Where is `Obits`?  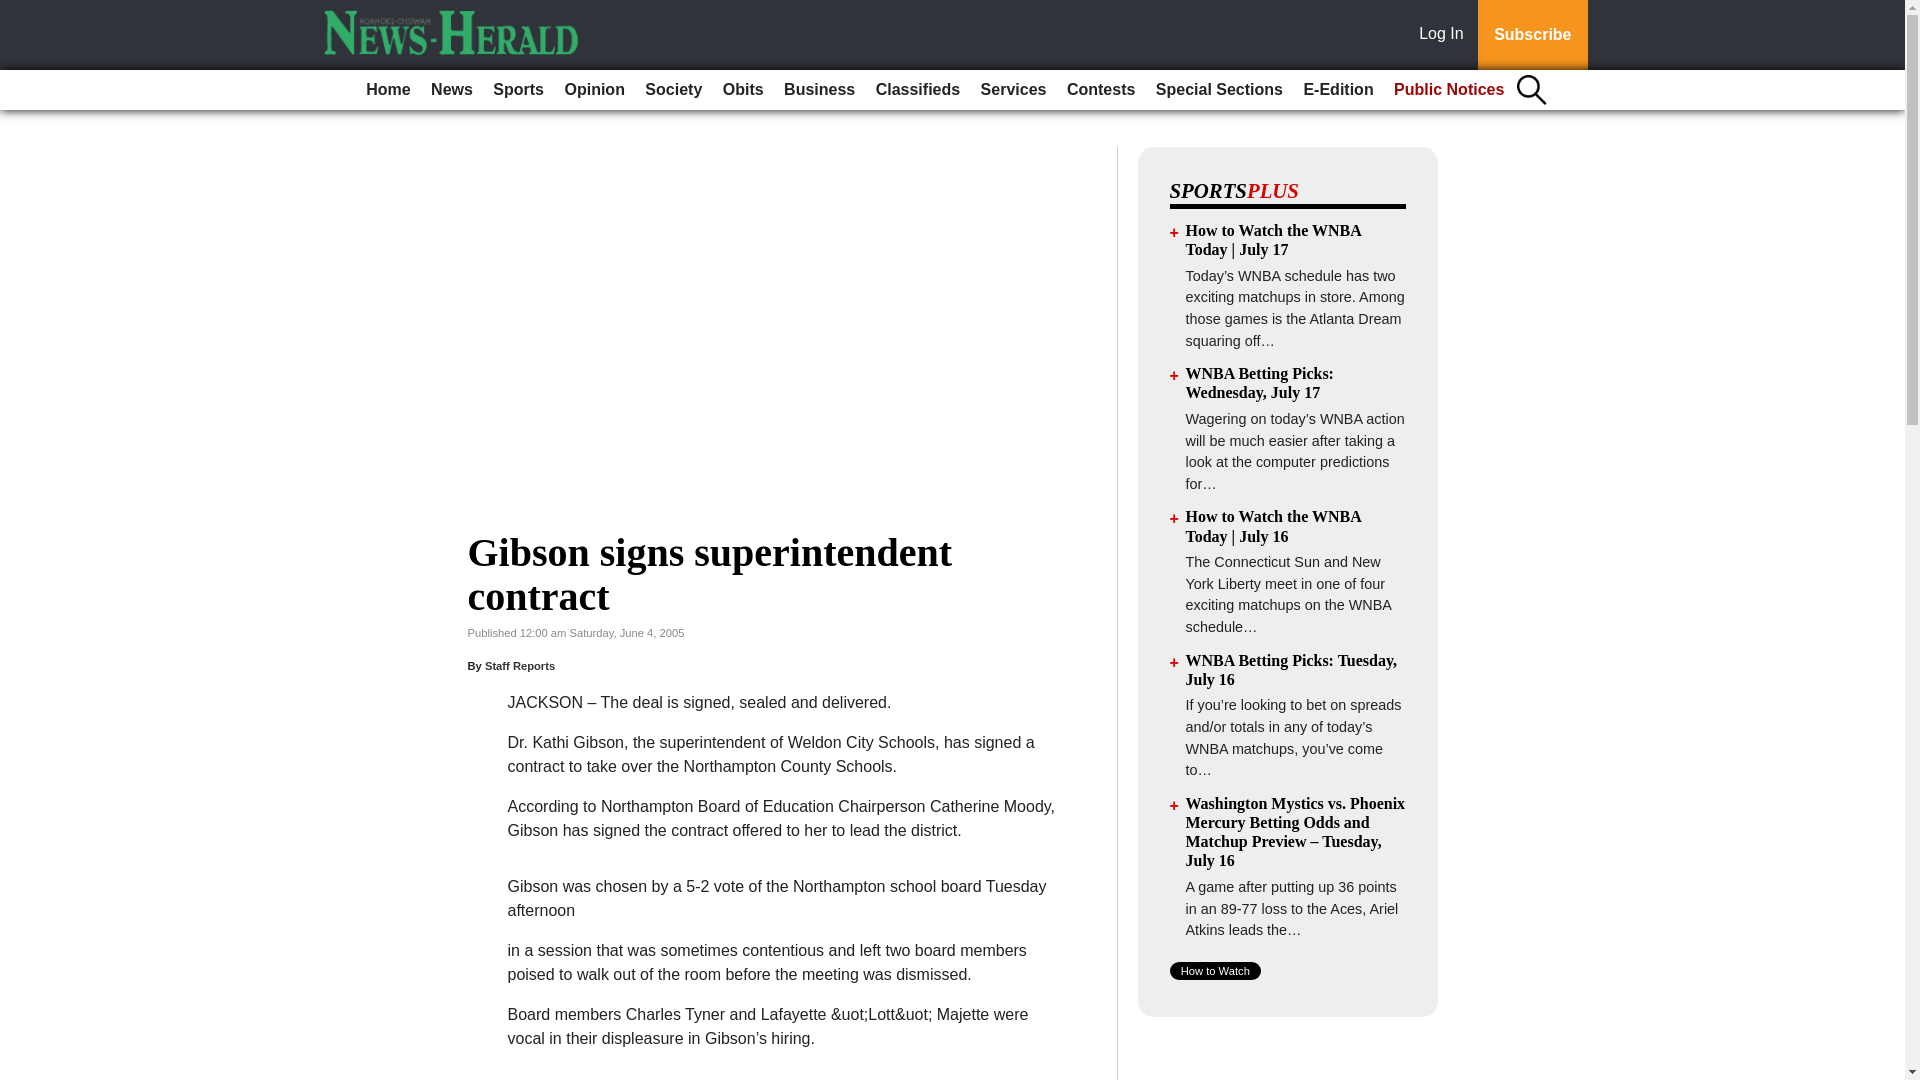 Obits is located at coordinates (742, 90).